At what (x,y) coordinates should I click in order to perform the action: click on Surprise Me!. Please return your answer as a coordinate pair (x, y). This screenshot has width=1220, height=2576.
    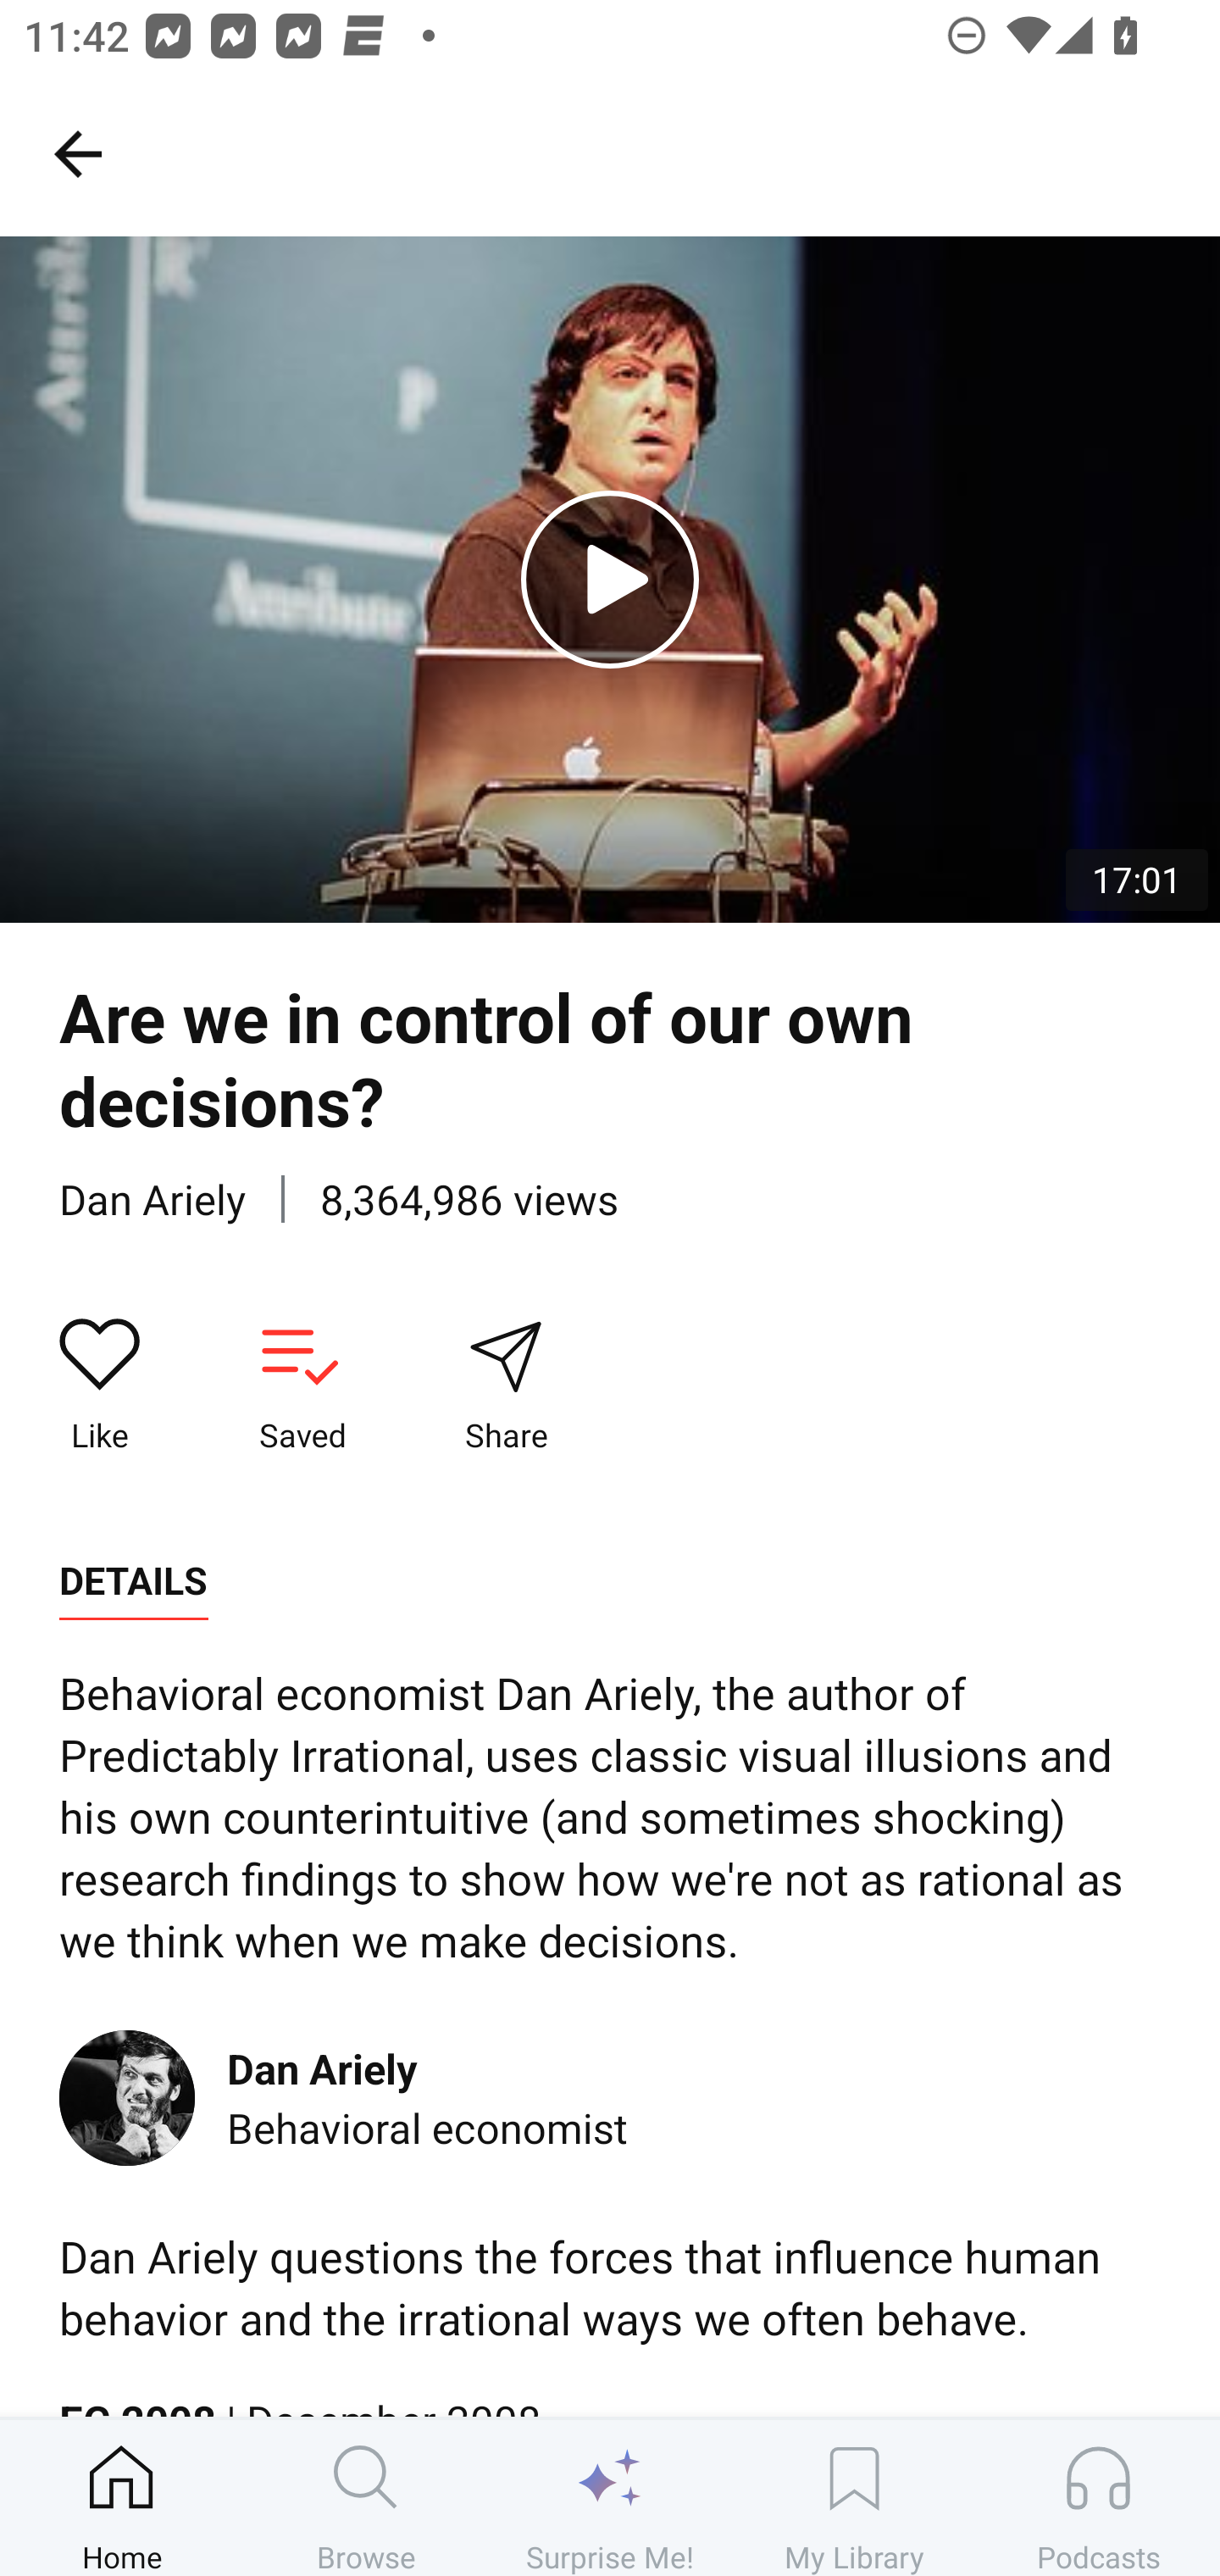
    Looking at the image, I should click on (610, 2497).